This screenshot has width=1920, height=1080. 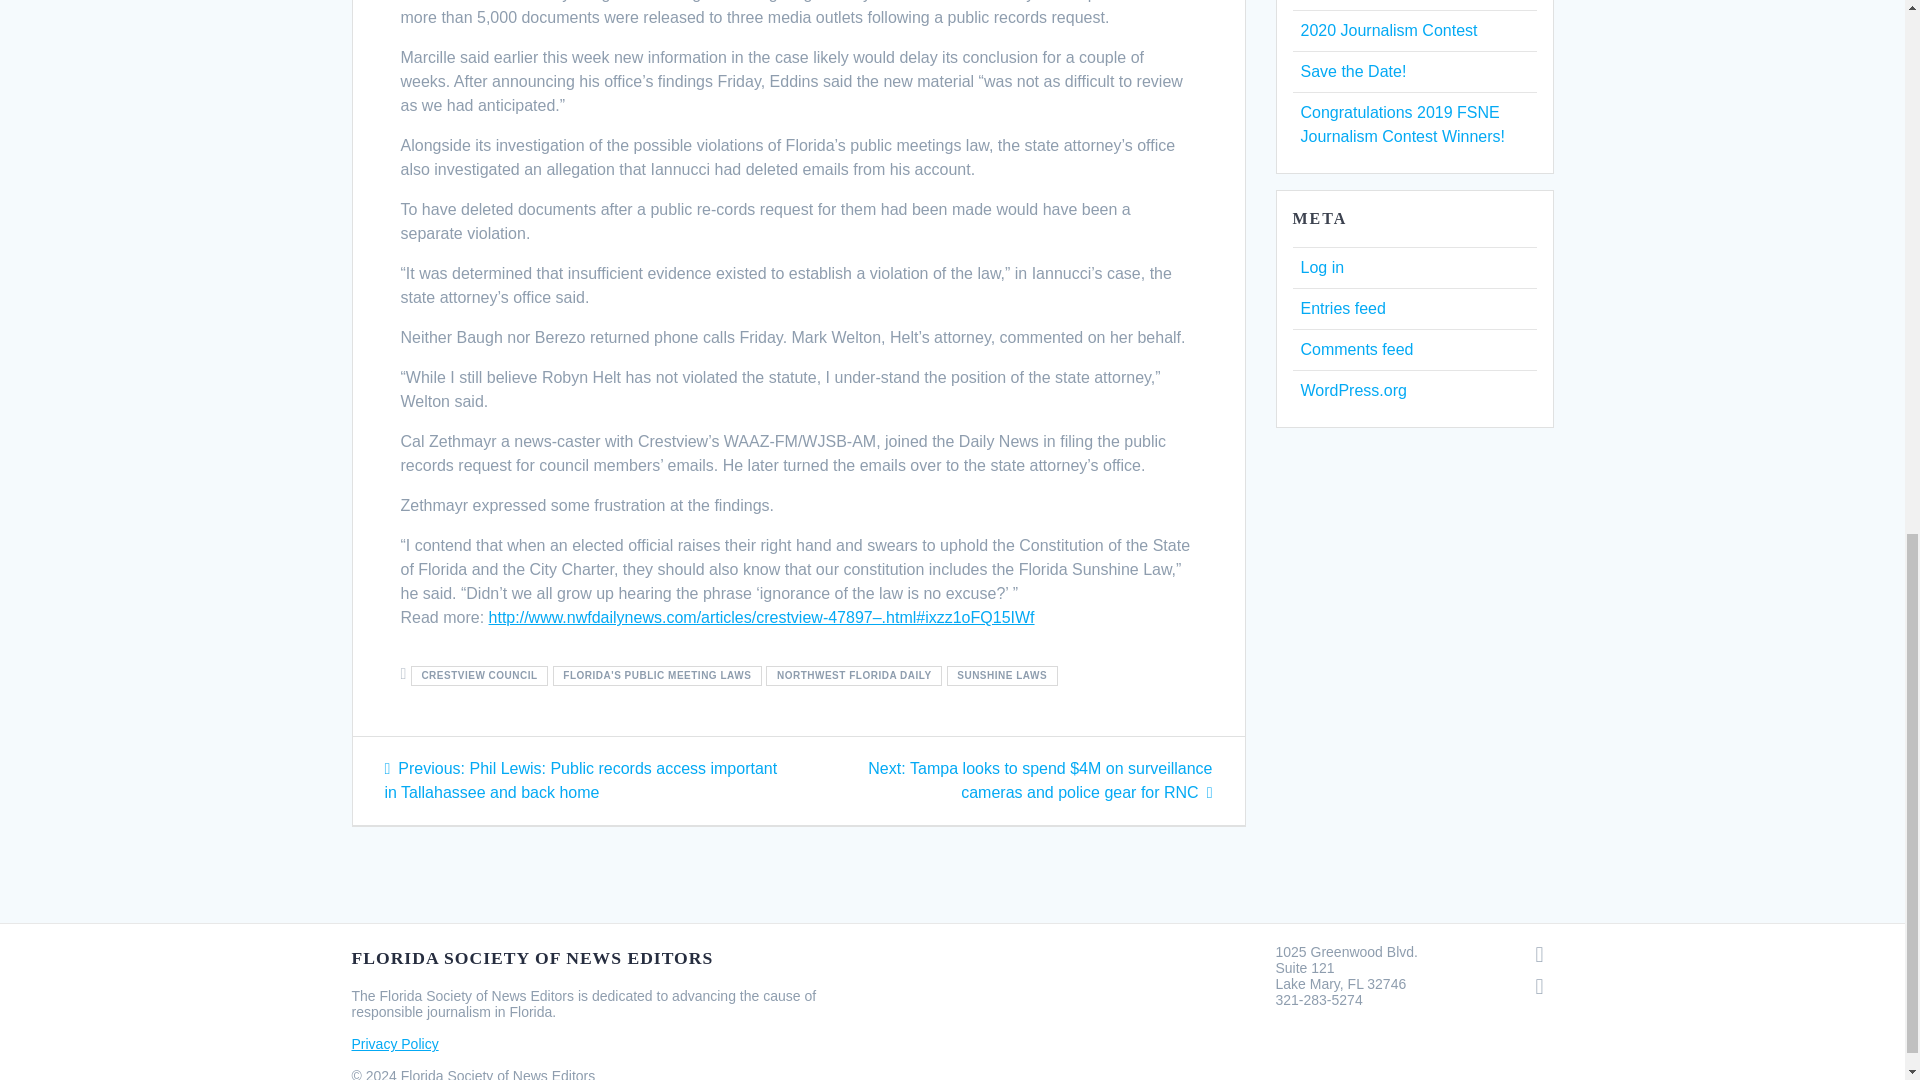 I want to click on CRESTVIEW COUNCIL, so click(x=478, y=675).